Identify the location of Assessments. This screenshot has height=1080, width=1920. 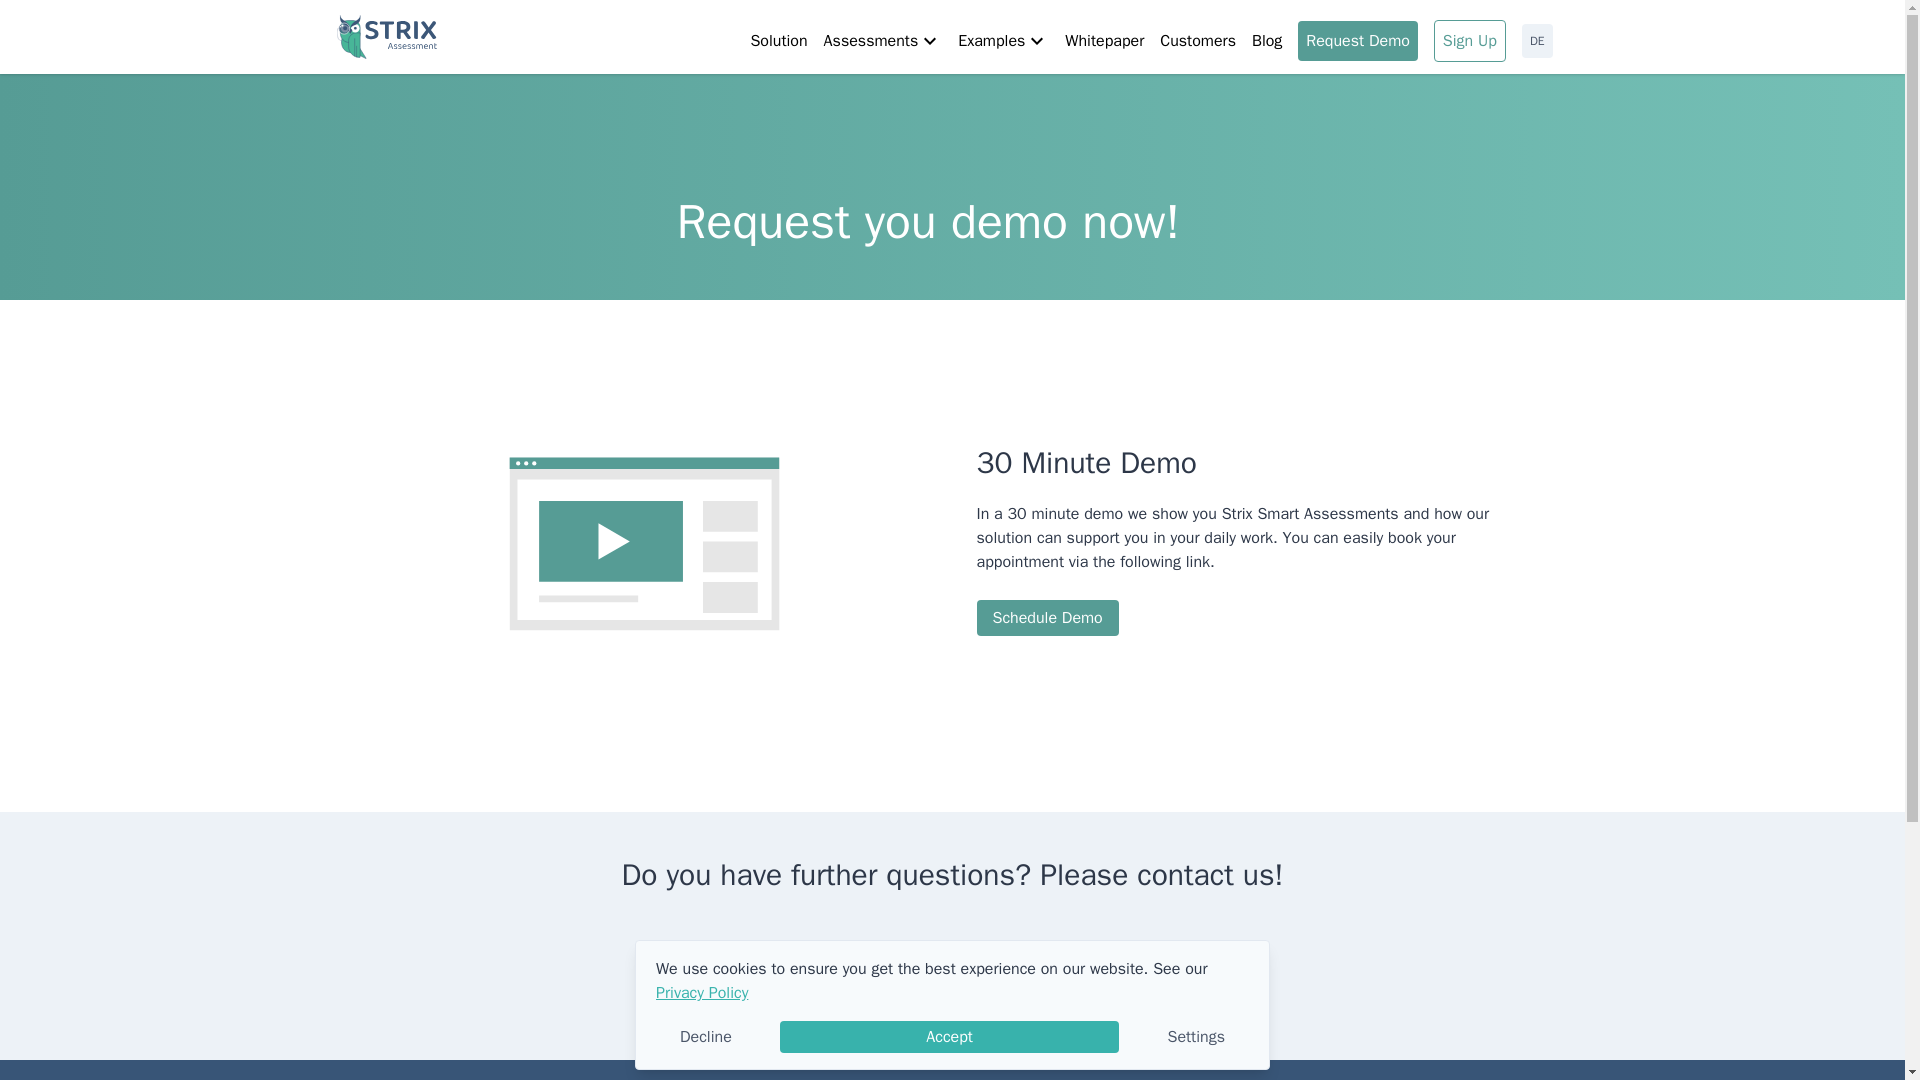
(882, 40).